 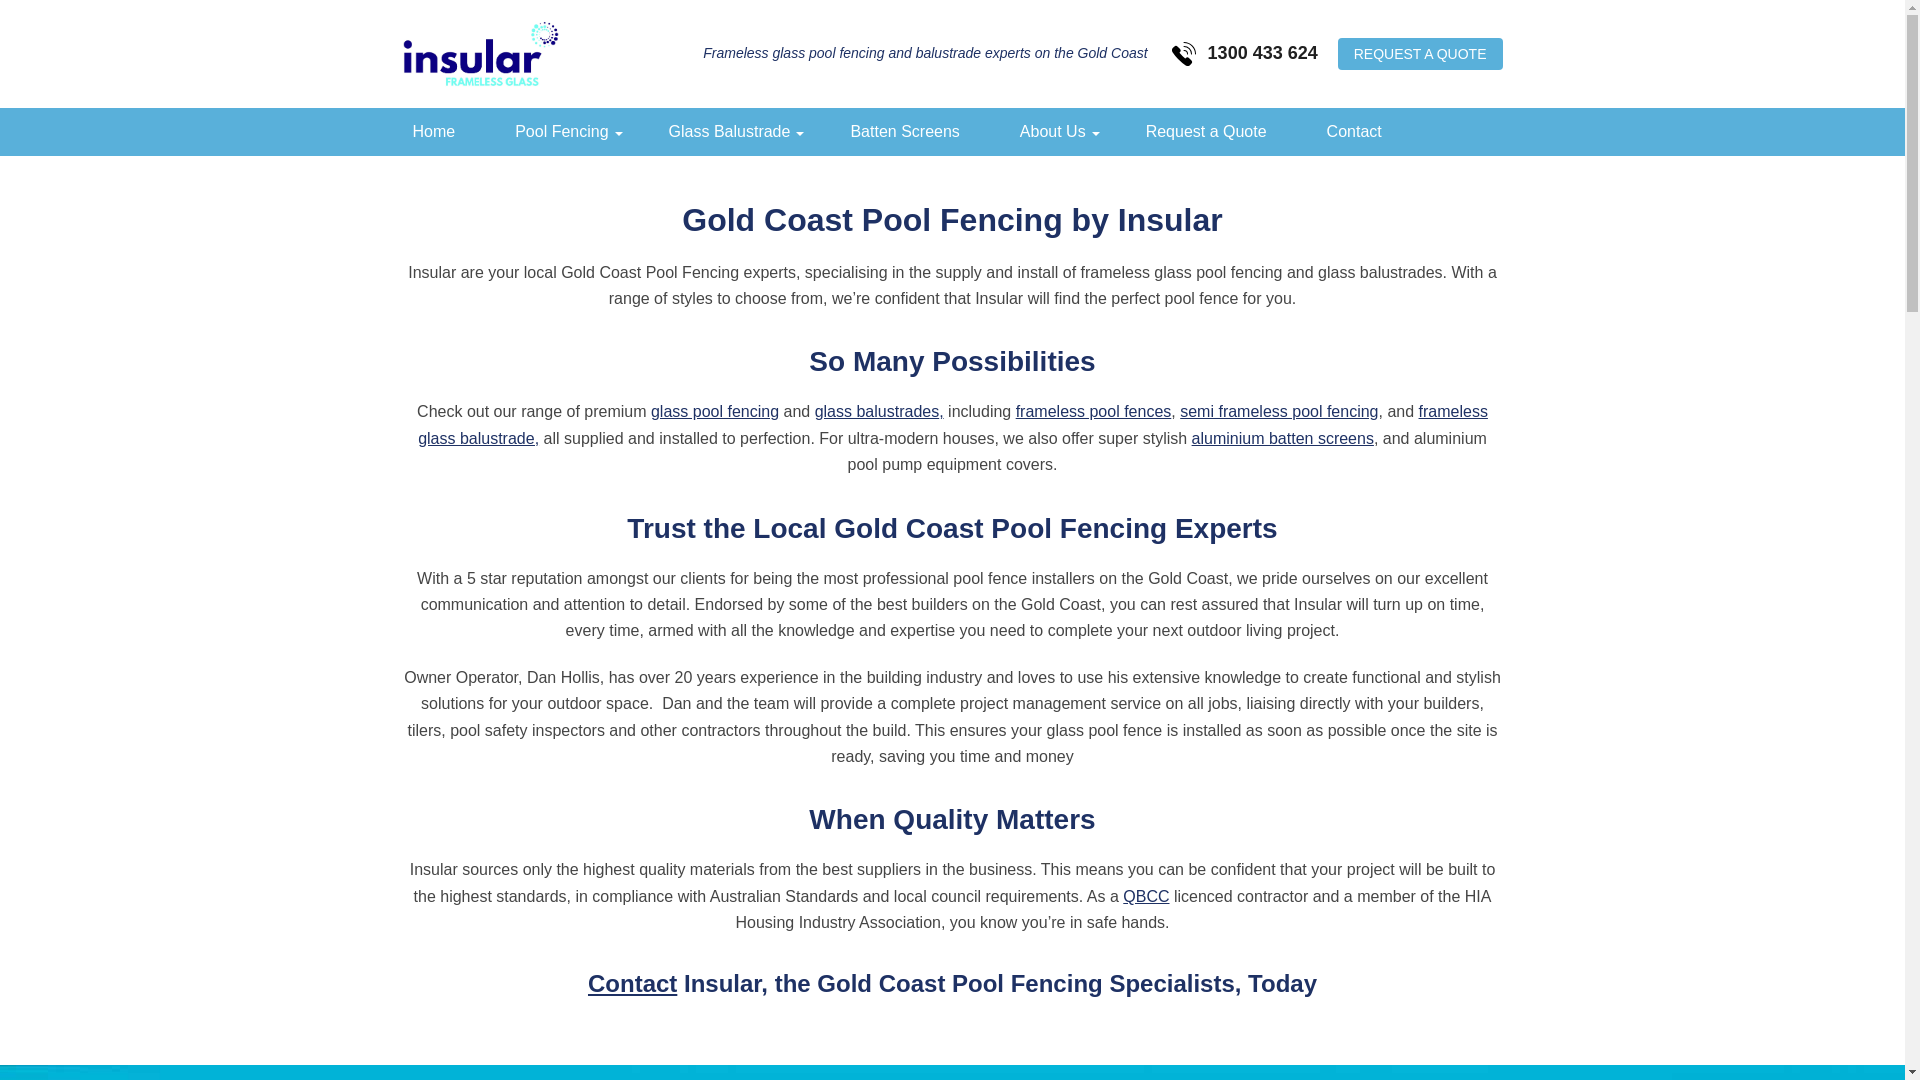 What do you see at coordinates (1146, 896) in the screenshot?
I see `QBCC` at bounding box center [1146, 896].